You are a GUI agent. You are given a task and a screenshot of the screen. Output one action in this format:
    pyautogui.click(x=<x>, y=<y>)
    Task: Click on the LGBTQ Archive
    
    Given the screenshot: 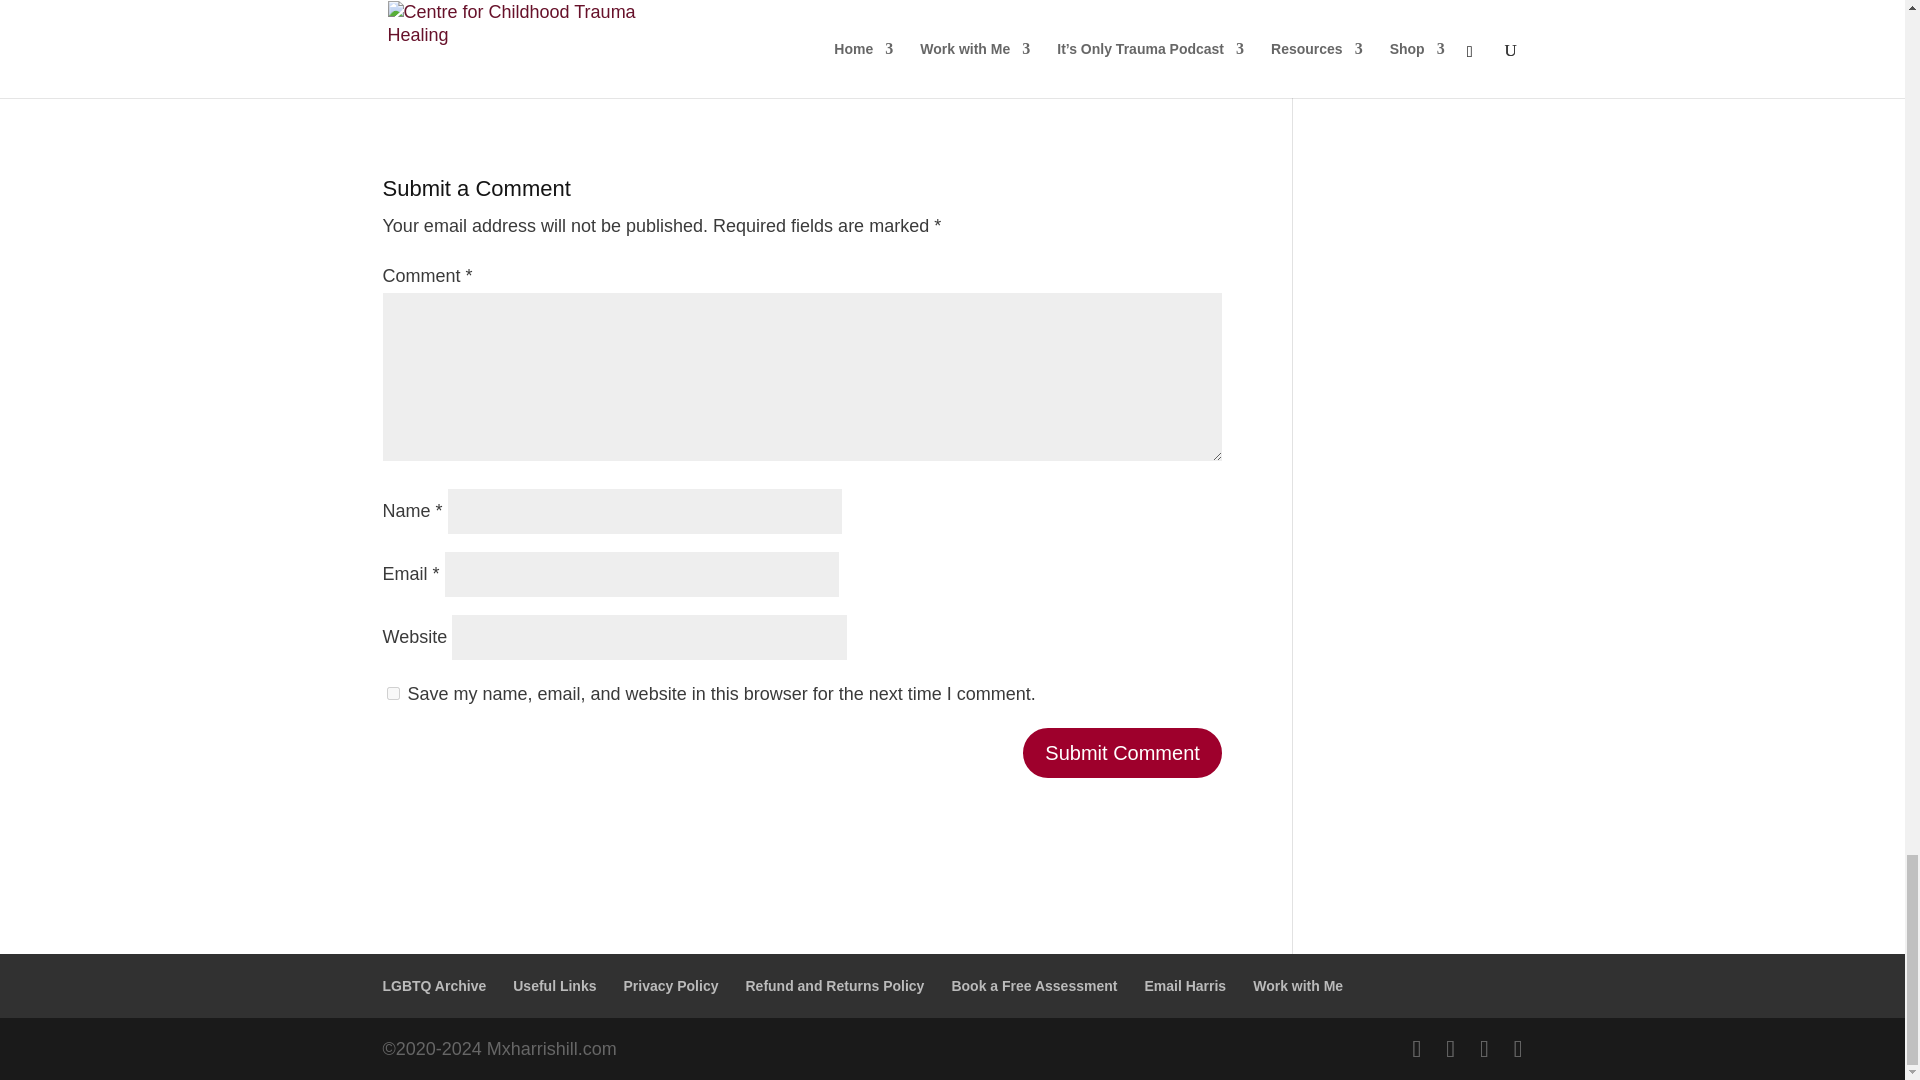 What is the action you would take?
    pyautogui.click(x=434, y=986)
    